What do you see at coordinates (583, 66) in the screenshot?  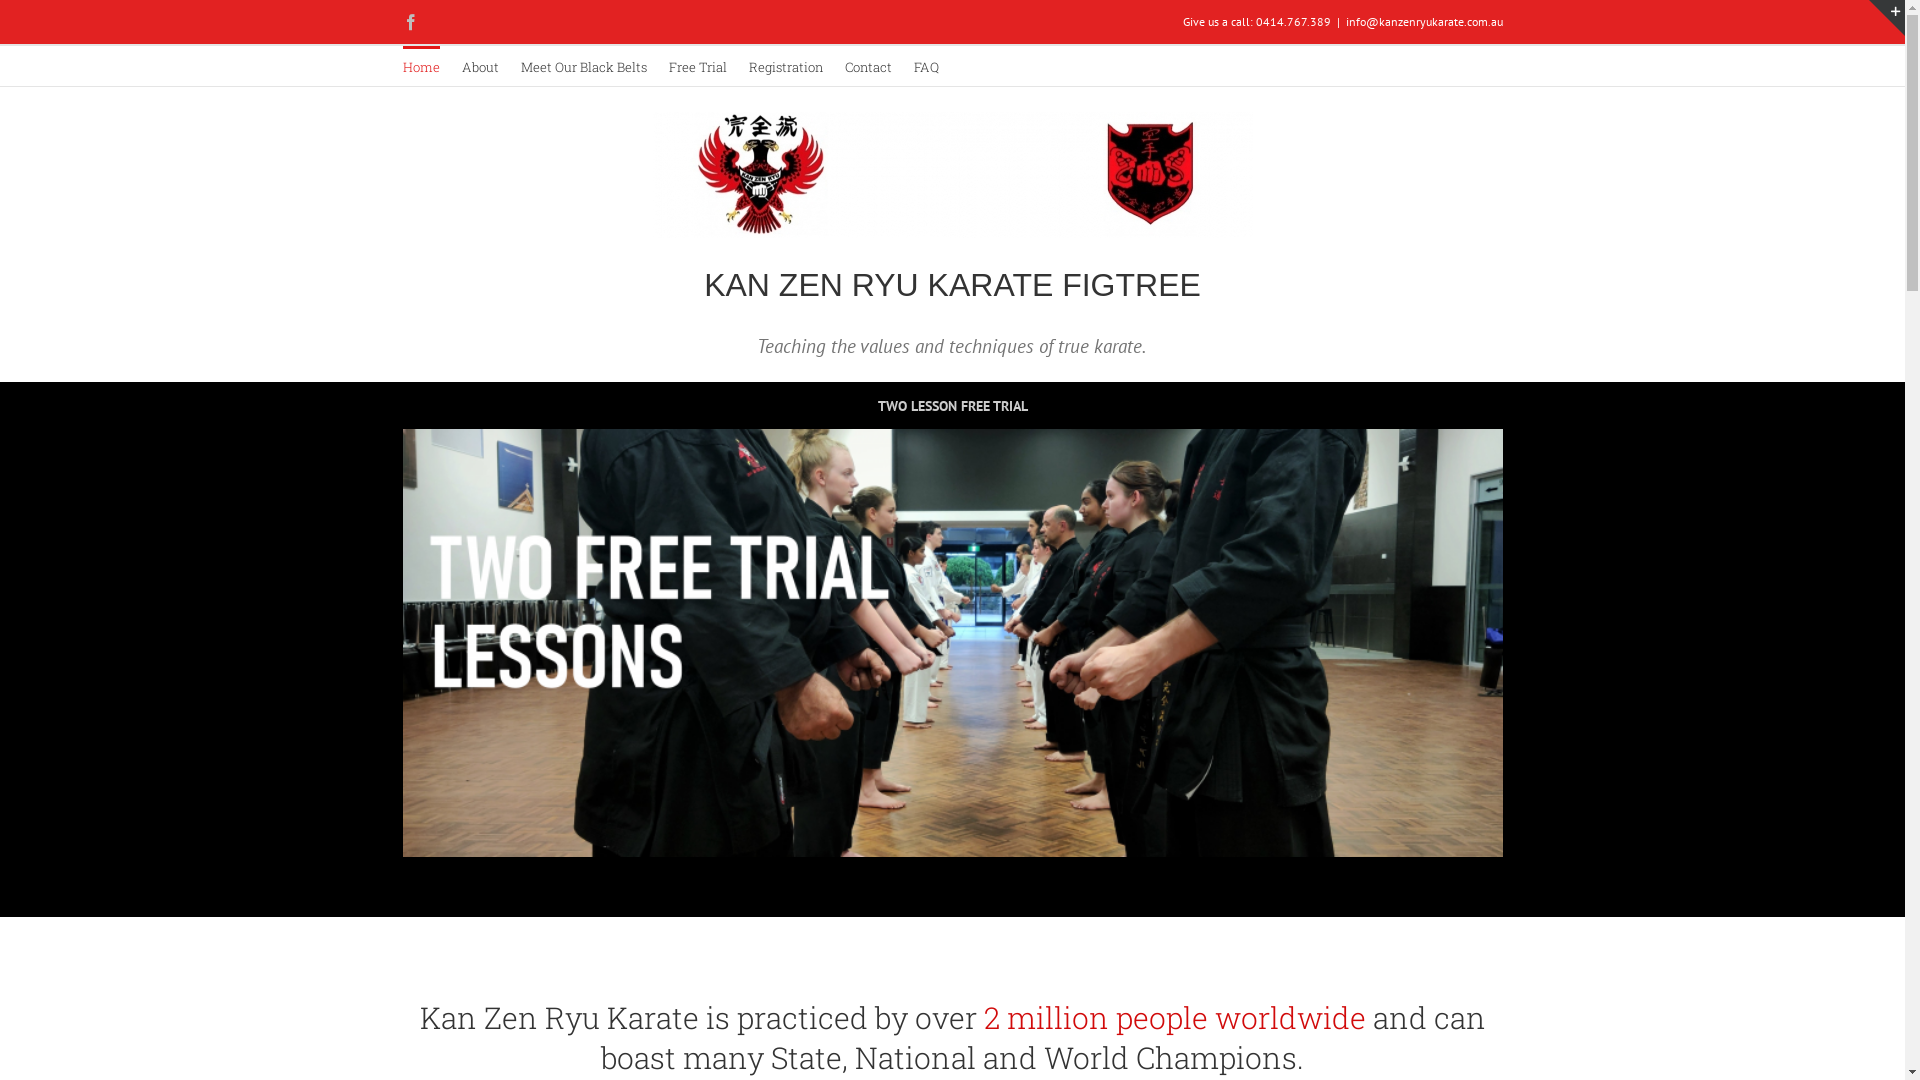 I see `Meet Our Black Belts` at bounding box center [583, 66].